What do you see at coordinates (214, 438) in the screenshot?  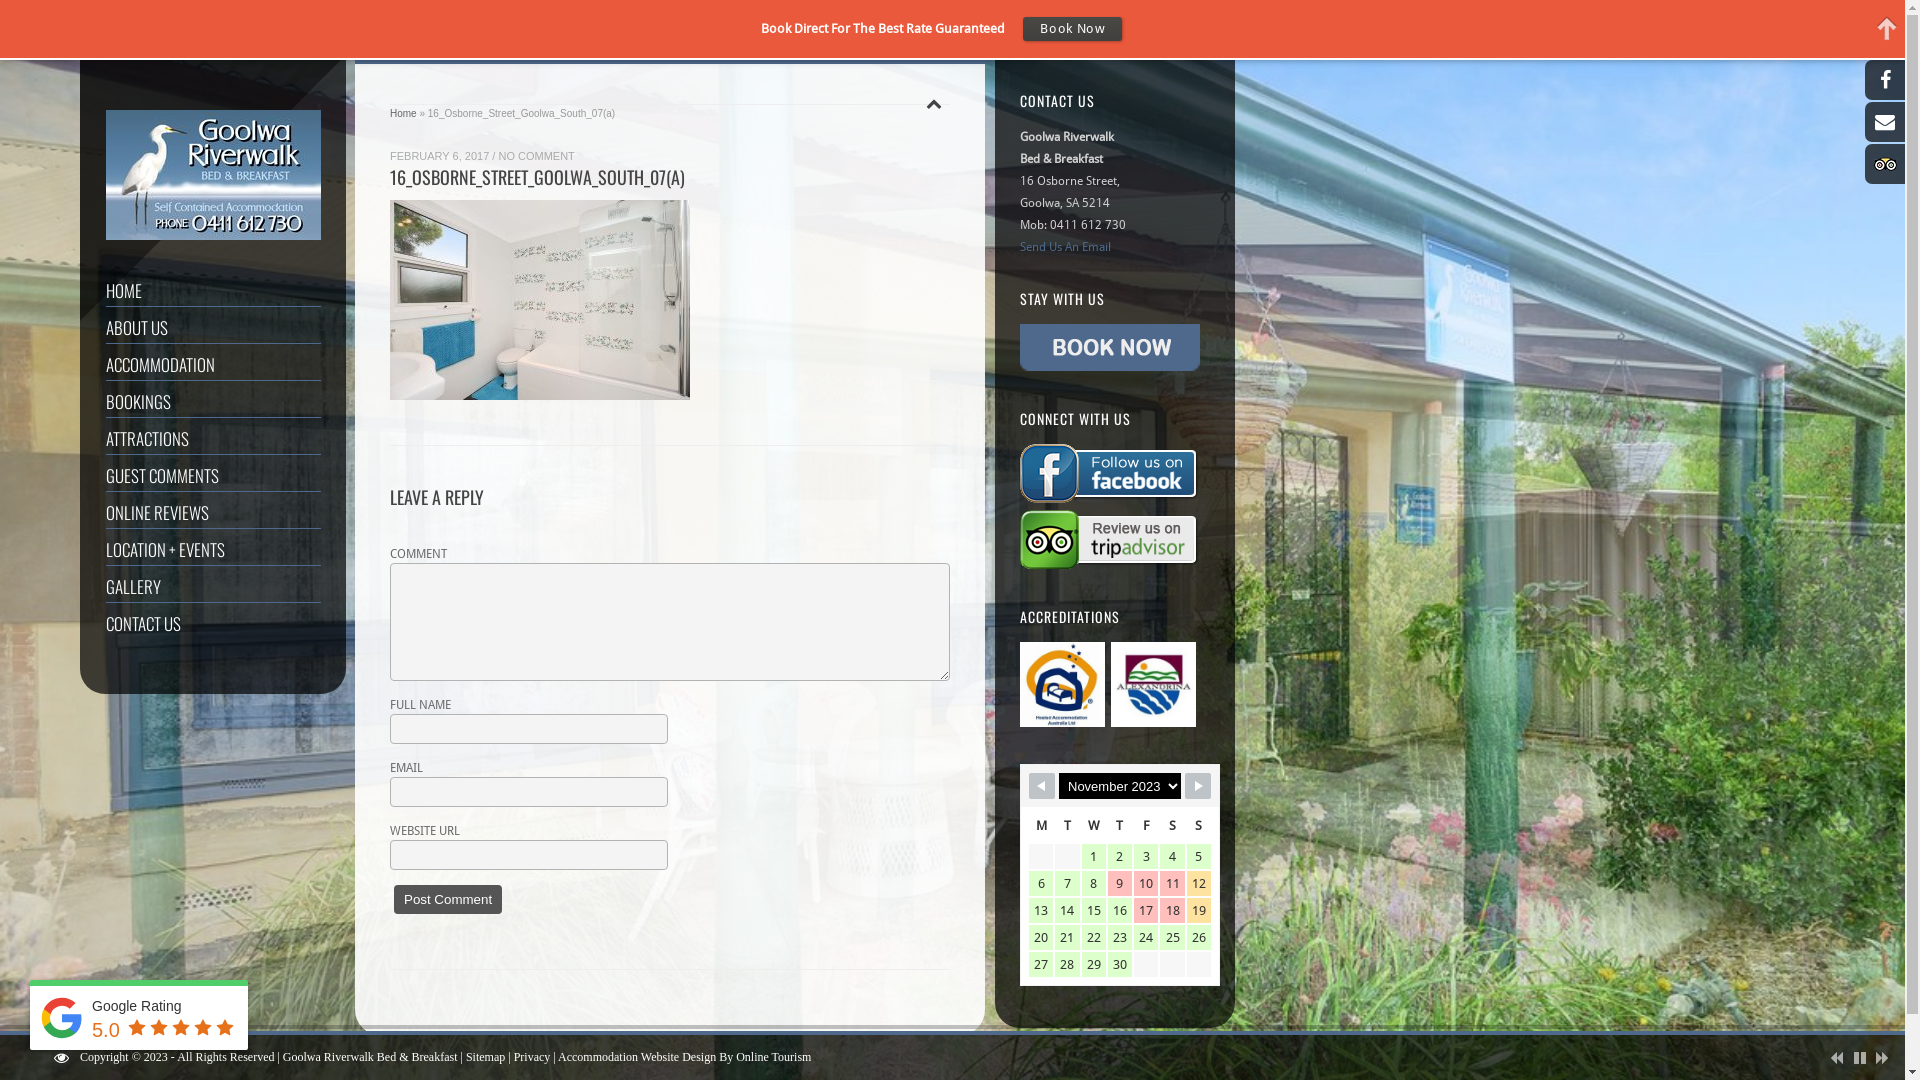 I see `ATTRACTIONS` at bounding box center [214, 438].